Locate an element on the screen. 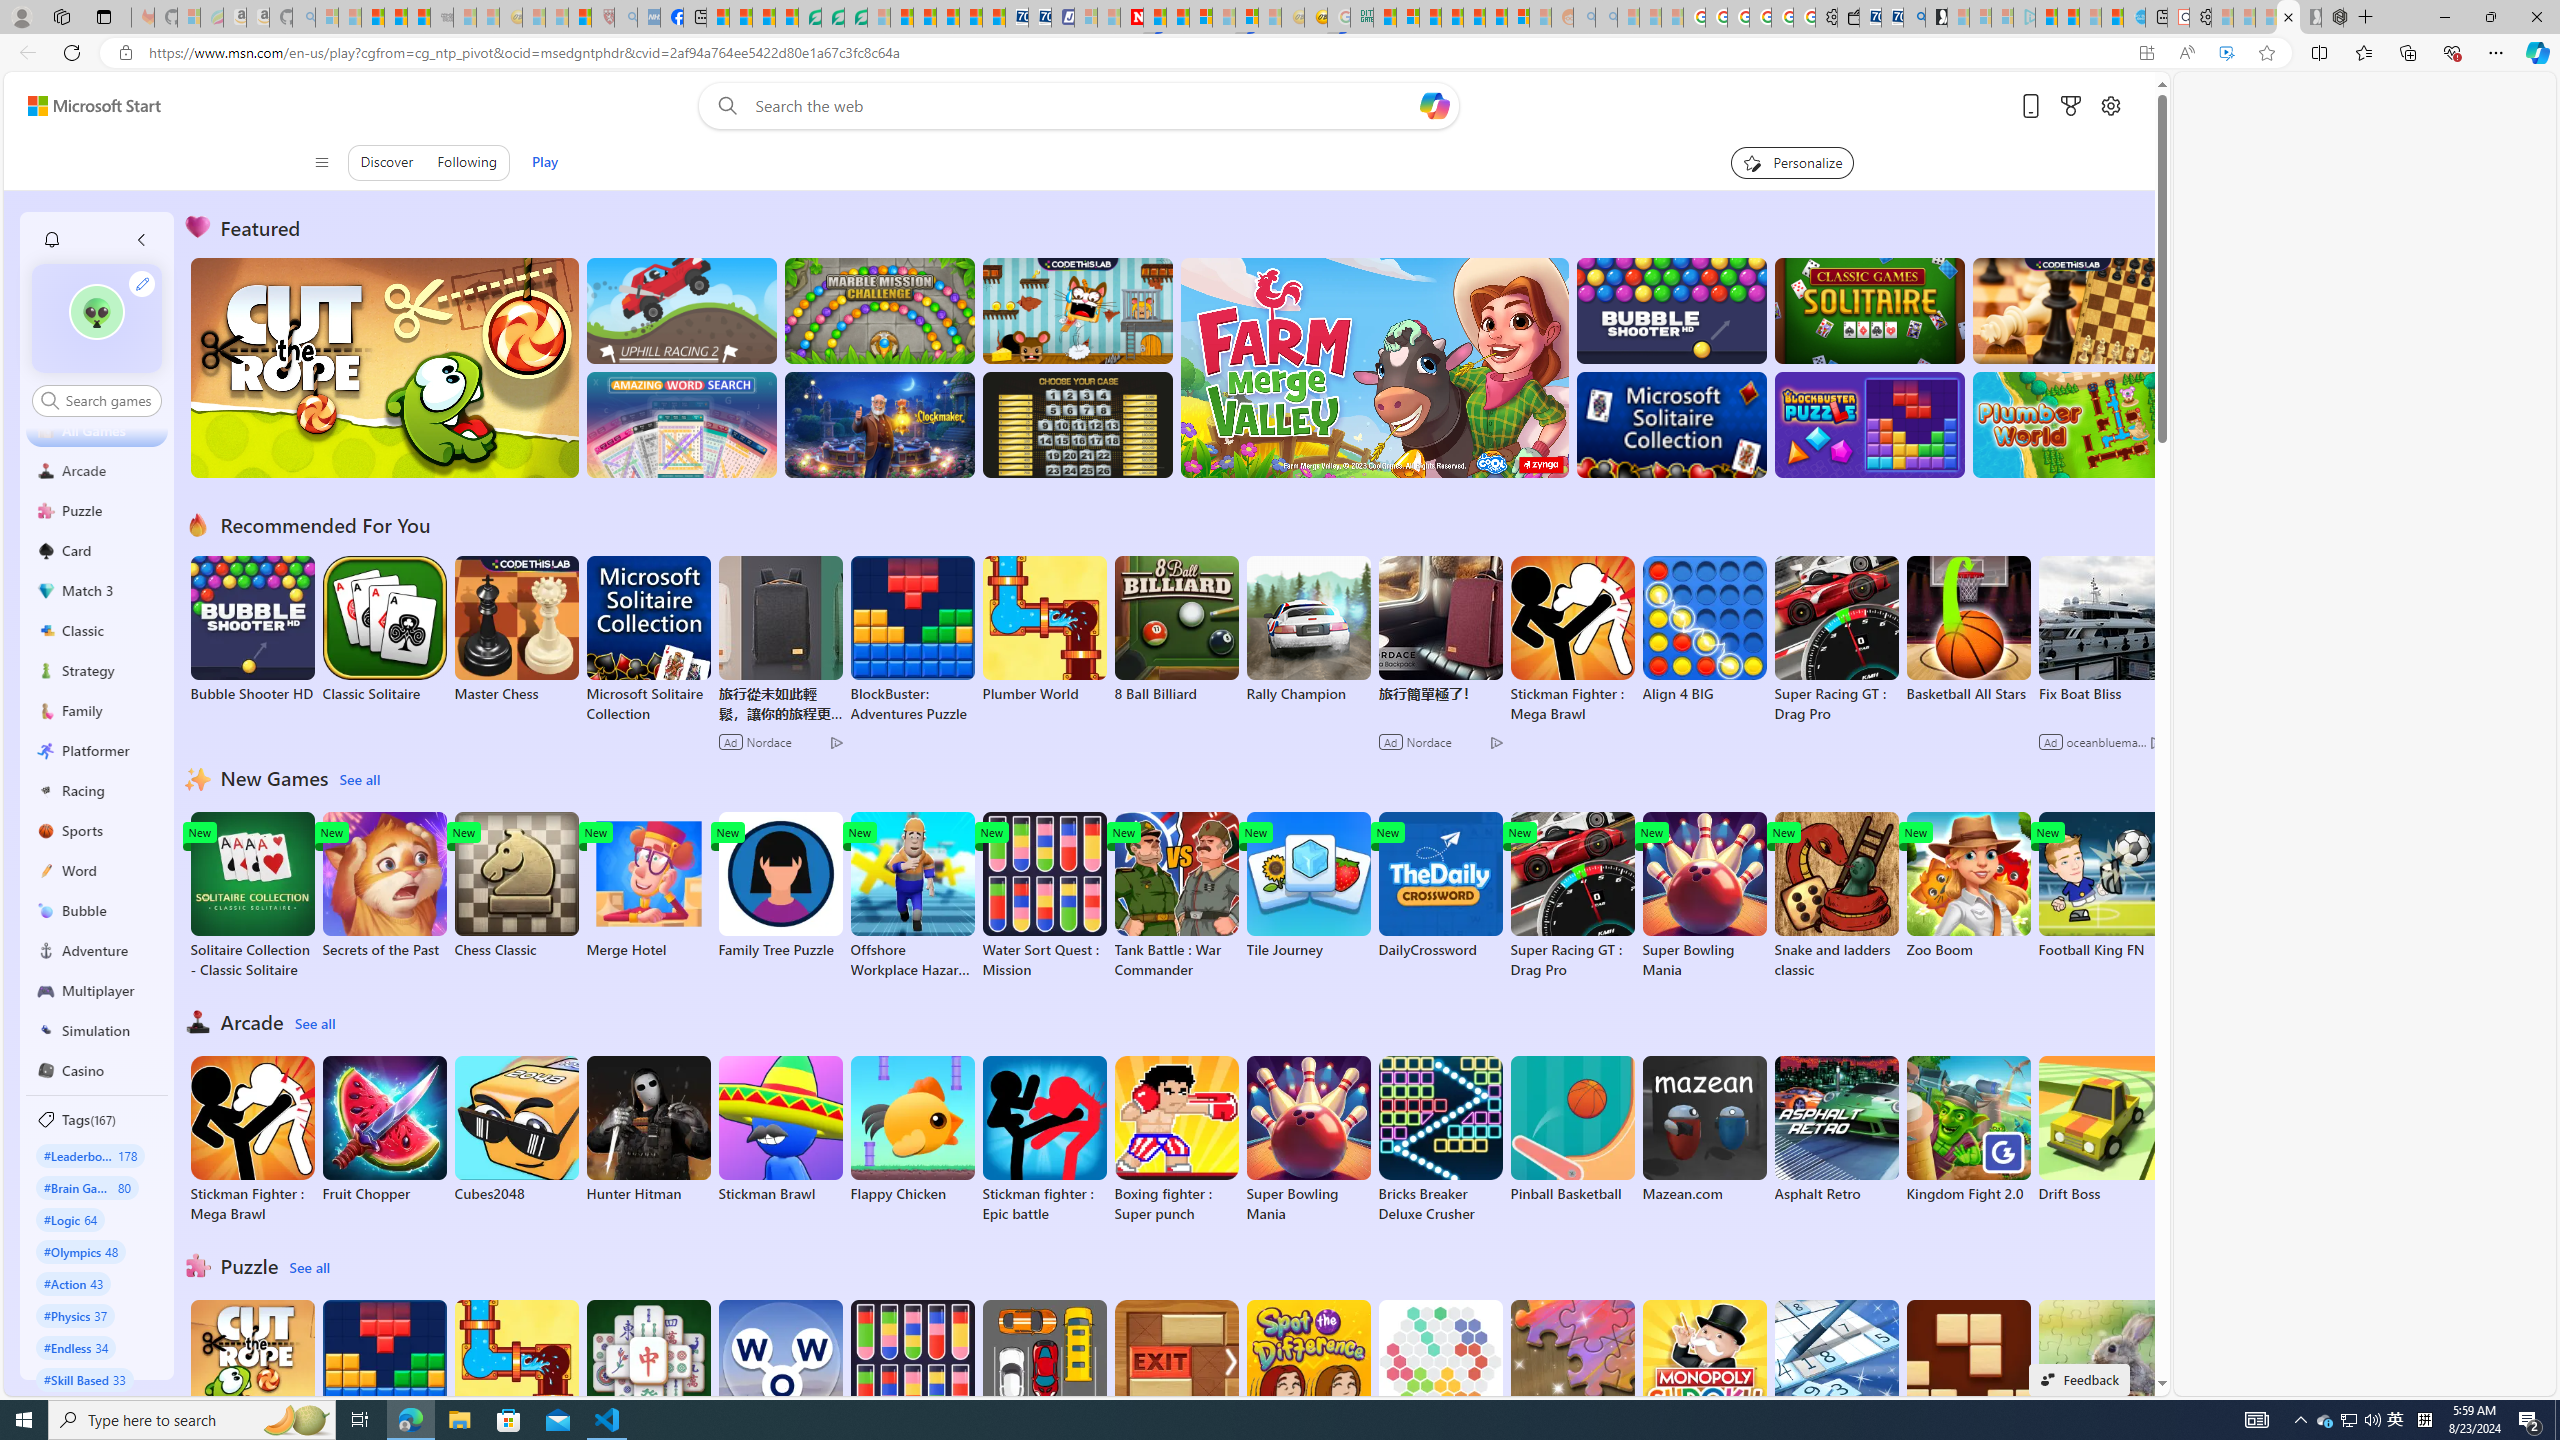 This screenshot has width=2560, height=1440. Personalize your feed" is located at coordinates (1792, 162).